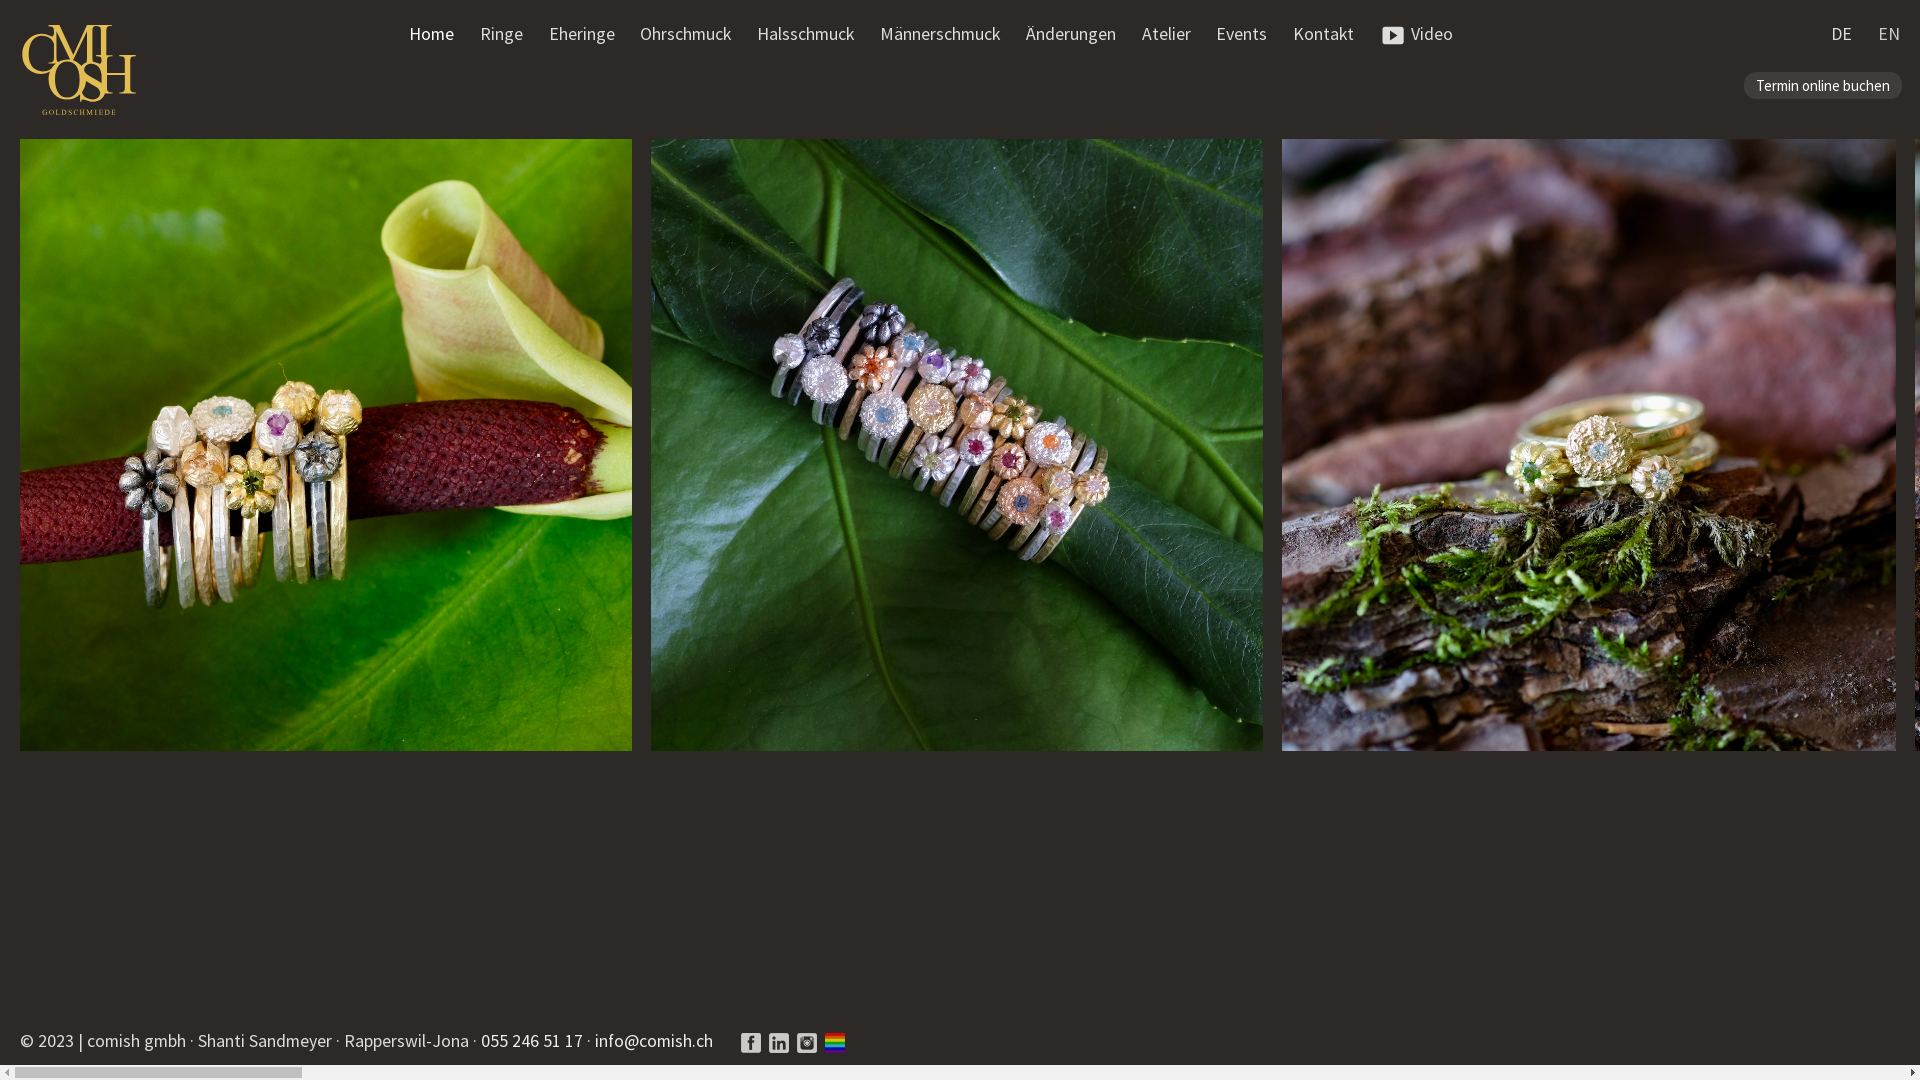  Describe the element at coordinates (432, 34) in the screenshot. I see `Home` at that location.